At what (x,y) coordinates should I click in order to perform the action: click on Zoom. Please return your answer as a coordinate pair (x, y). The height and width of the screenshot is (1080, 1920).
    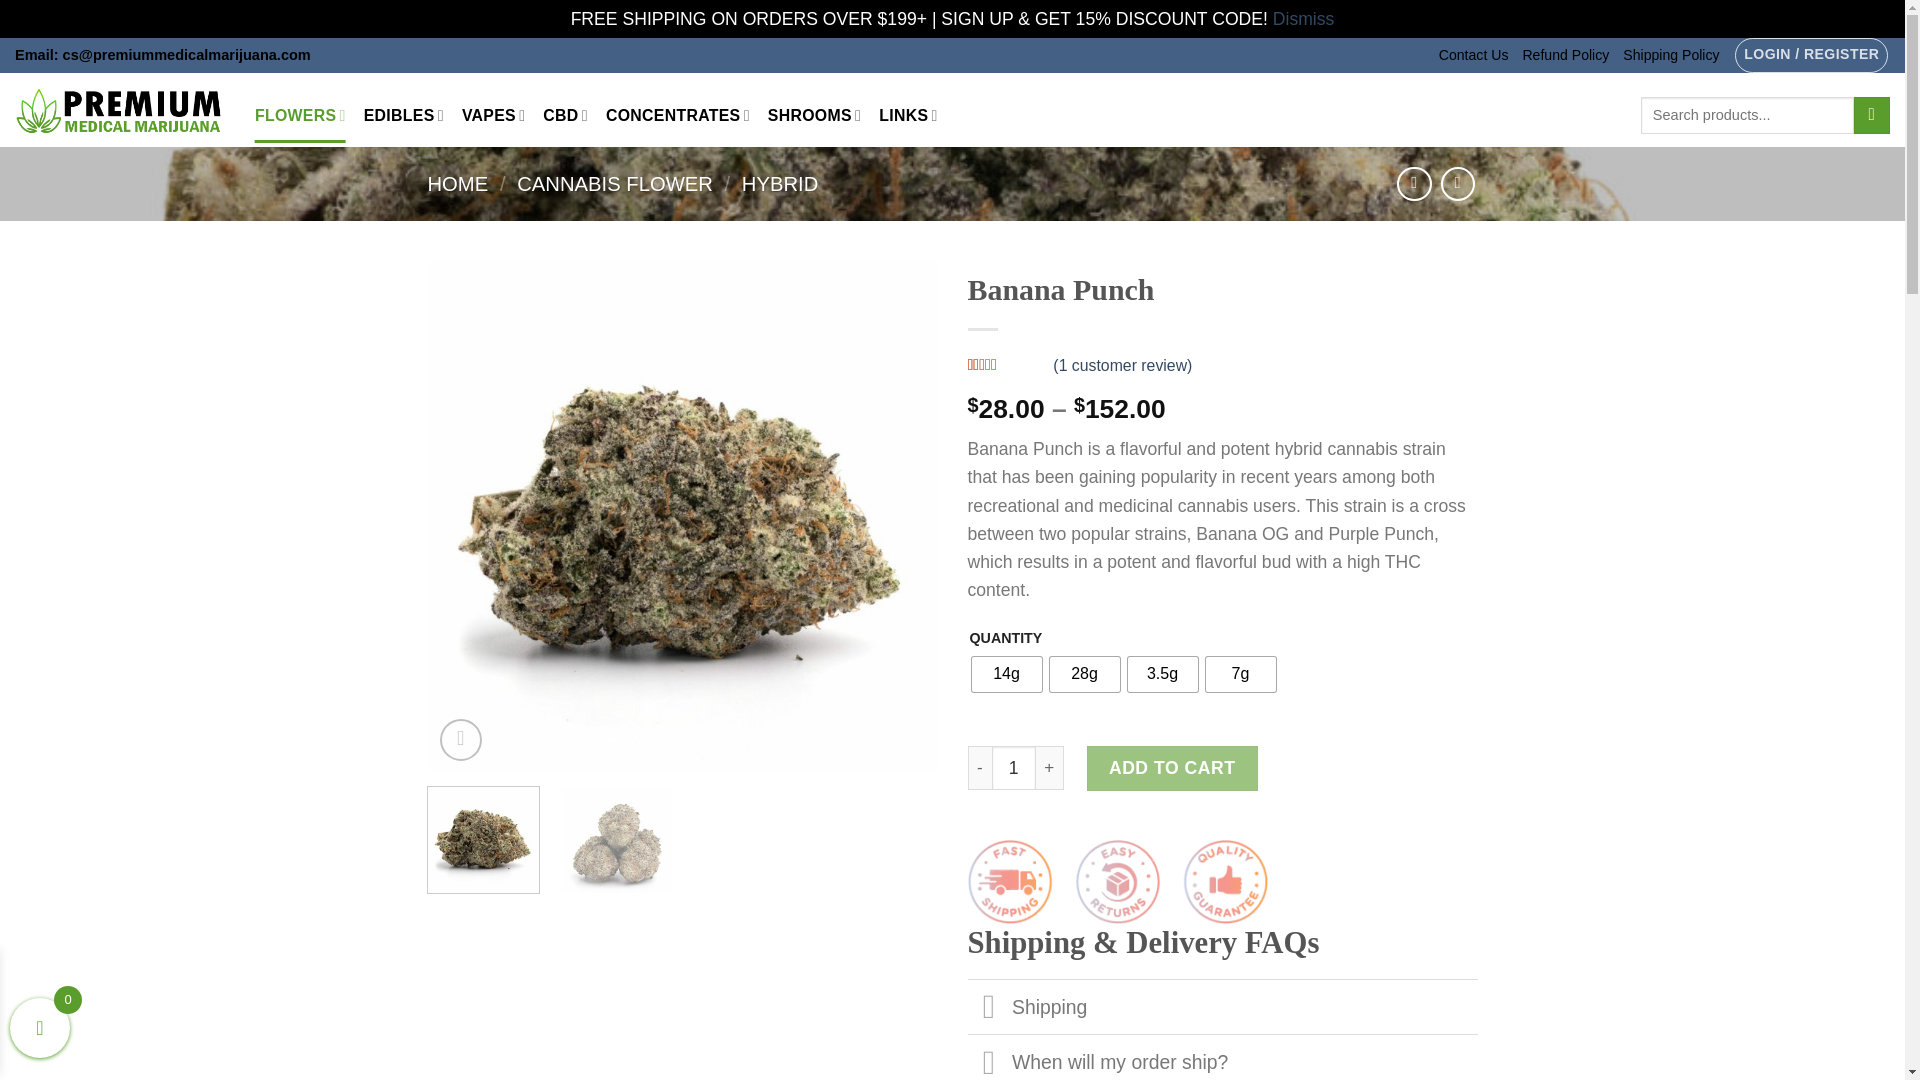
    Looking at the image, I should click on (461, 740).